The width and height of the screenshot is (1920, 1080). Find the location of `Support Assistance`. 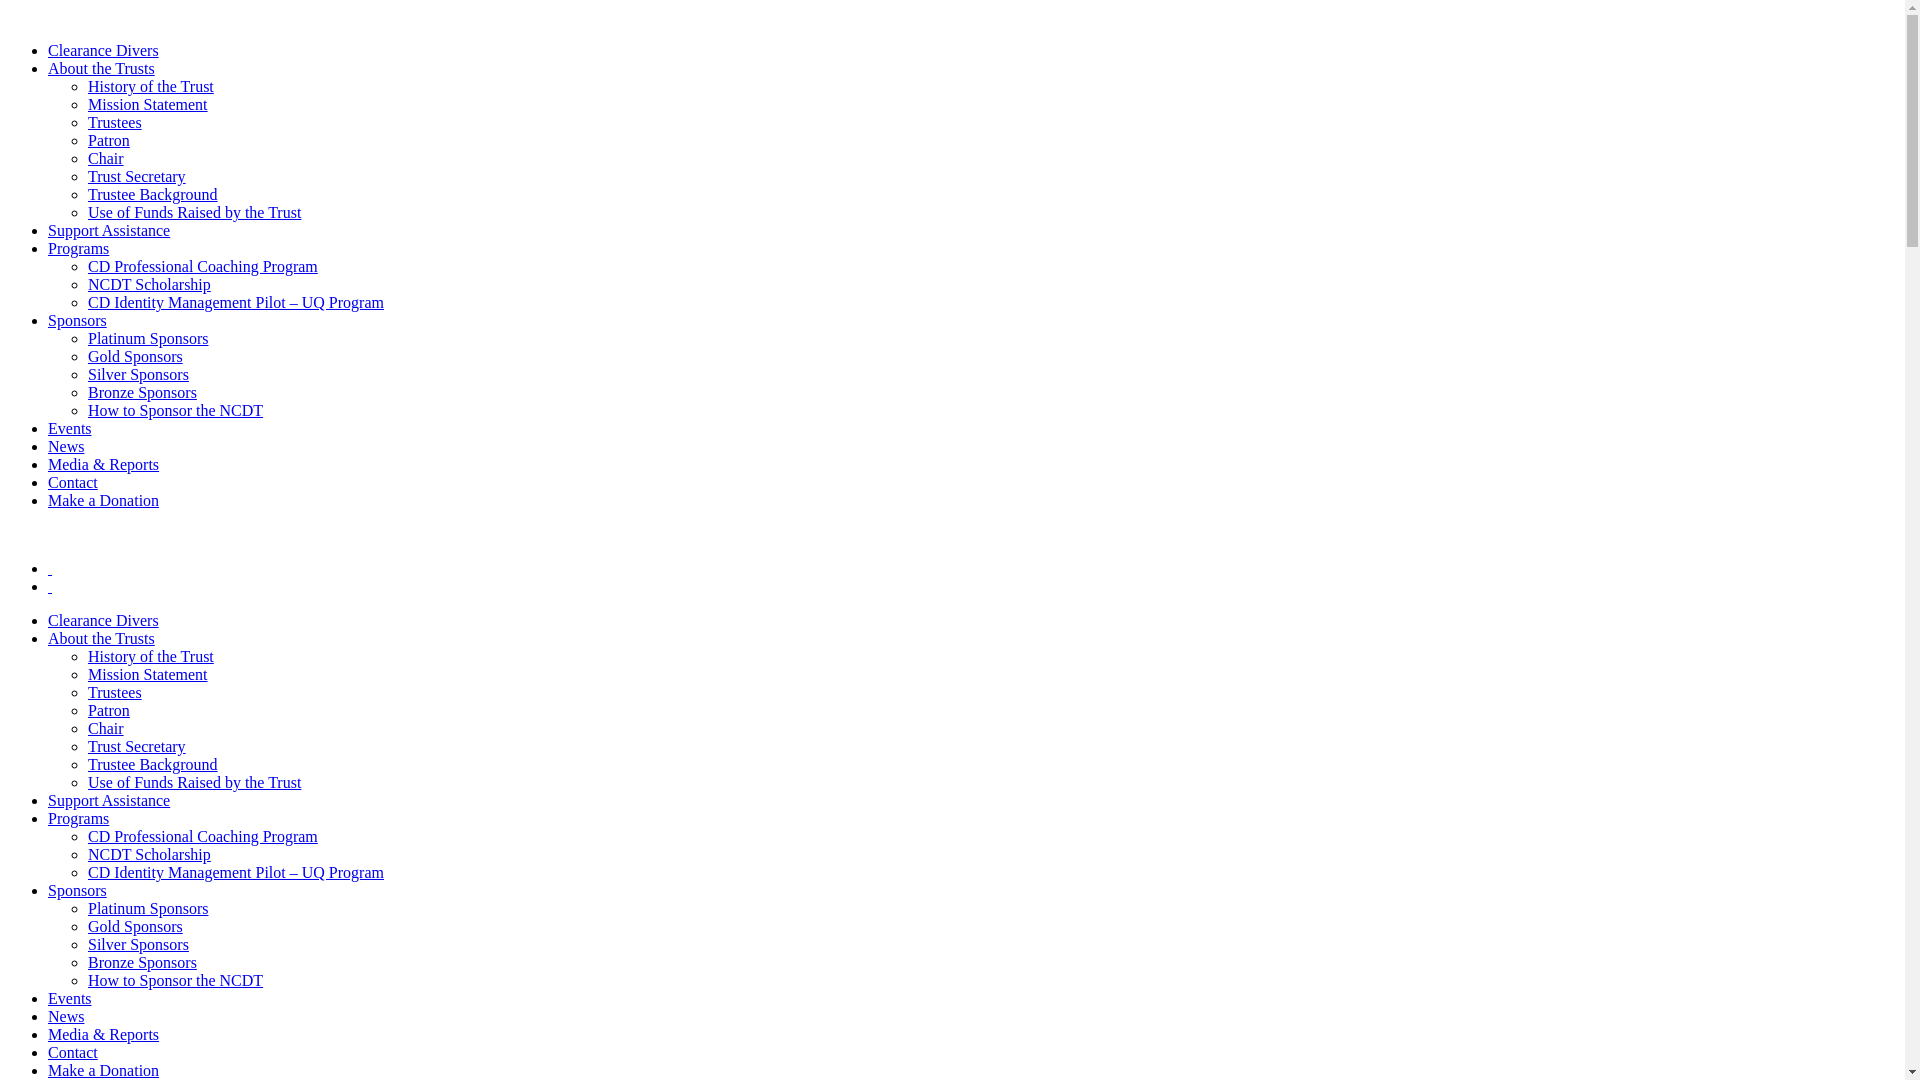

Support Assistance is located at coordinates (109, 800).